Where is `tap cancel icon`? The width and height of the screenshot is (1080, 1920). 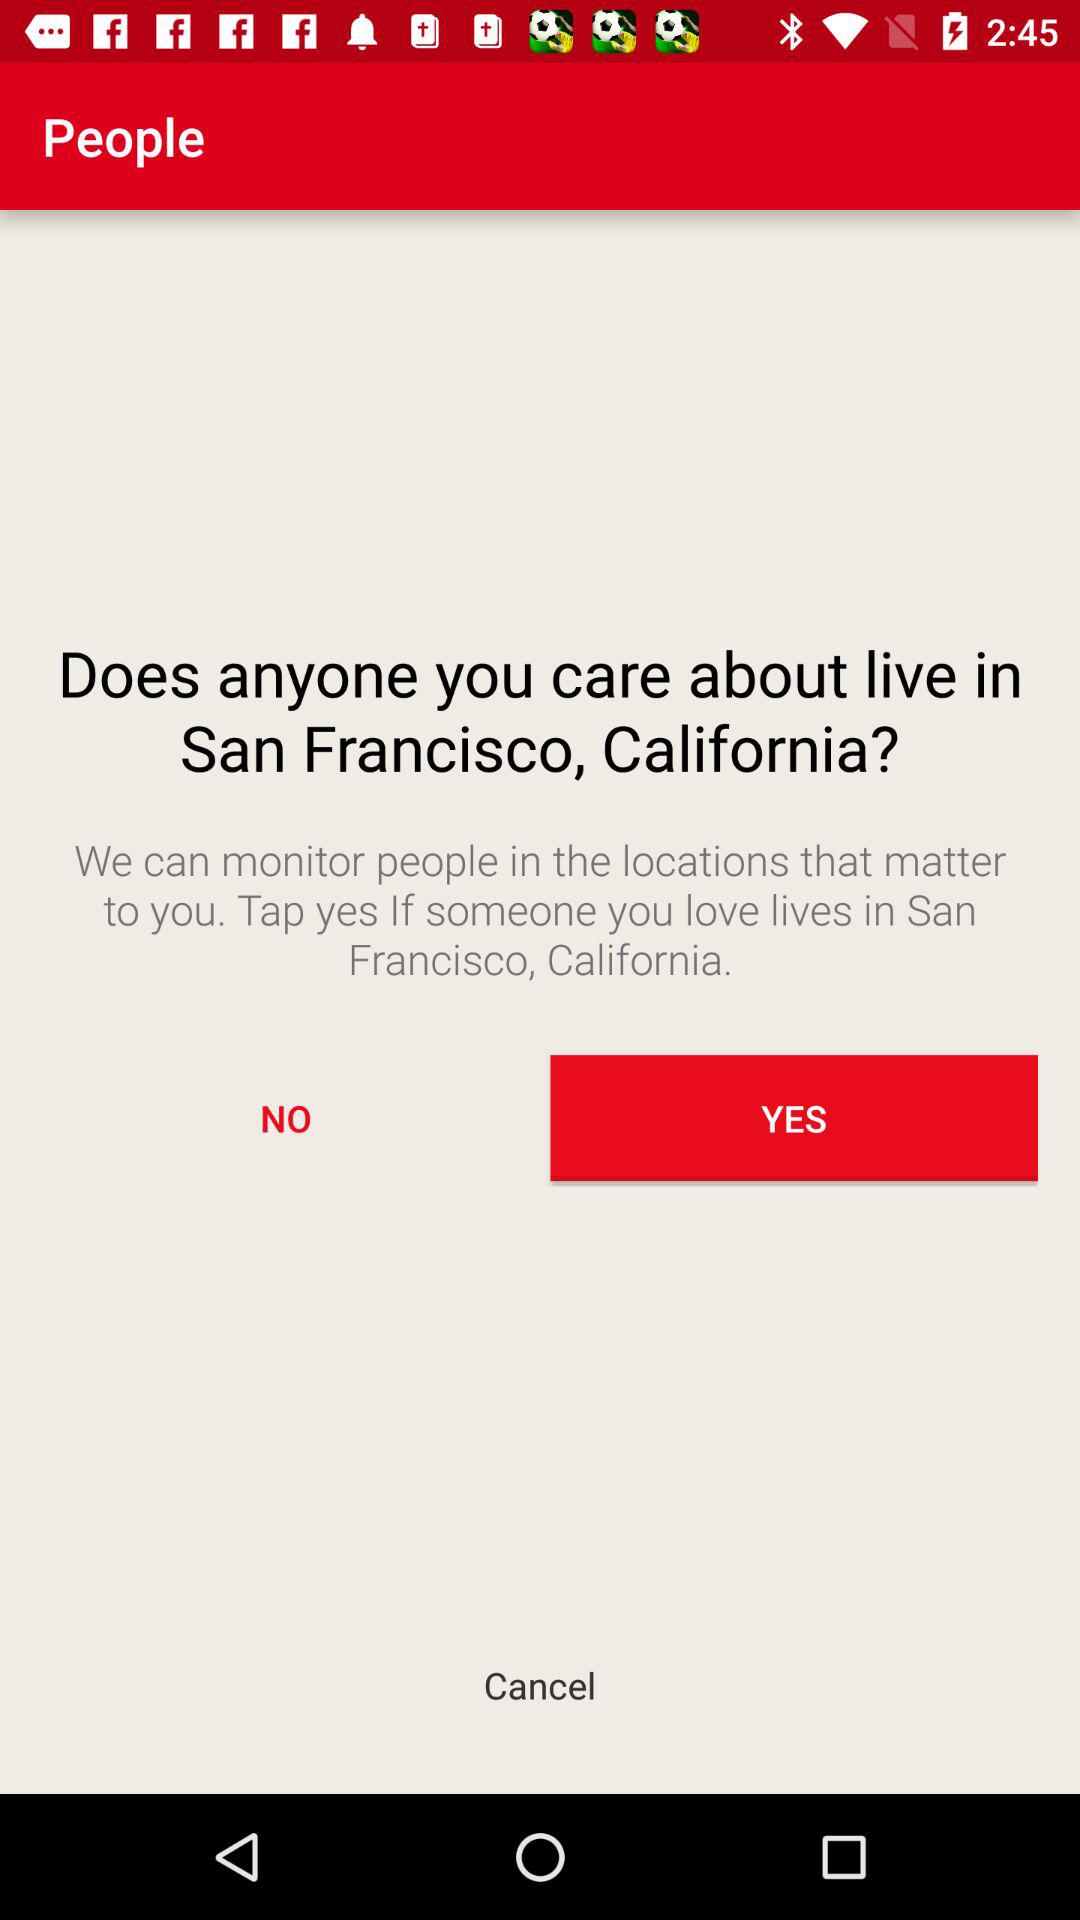
tap cancel icon is located at coordinates (540, 1684).